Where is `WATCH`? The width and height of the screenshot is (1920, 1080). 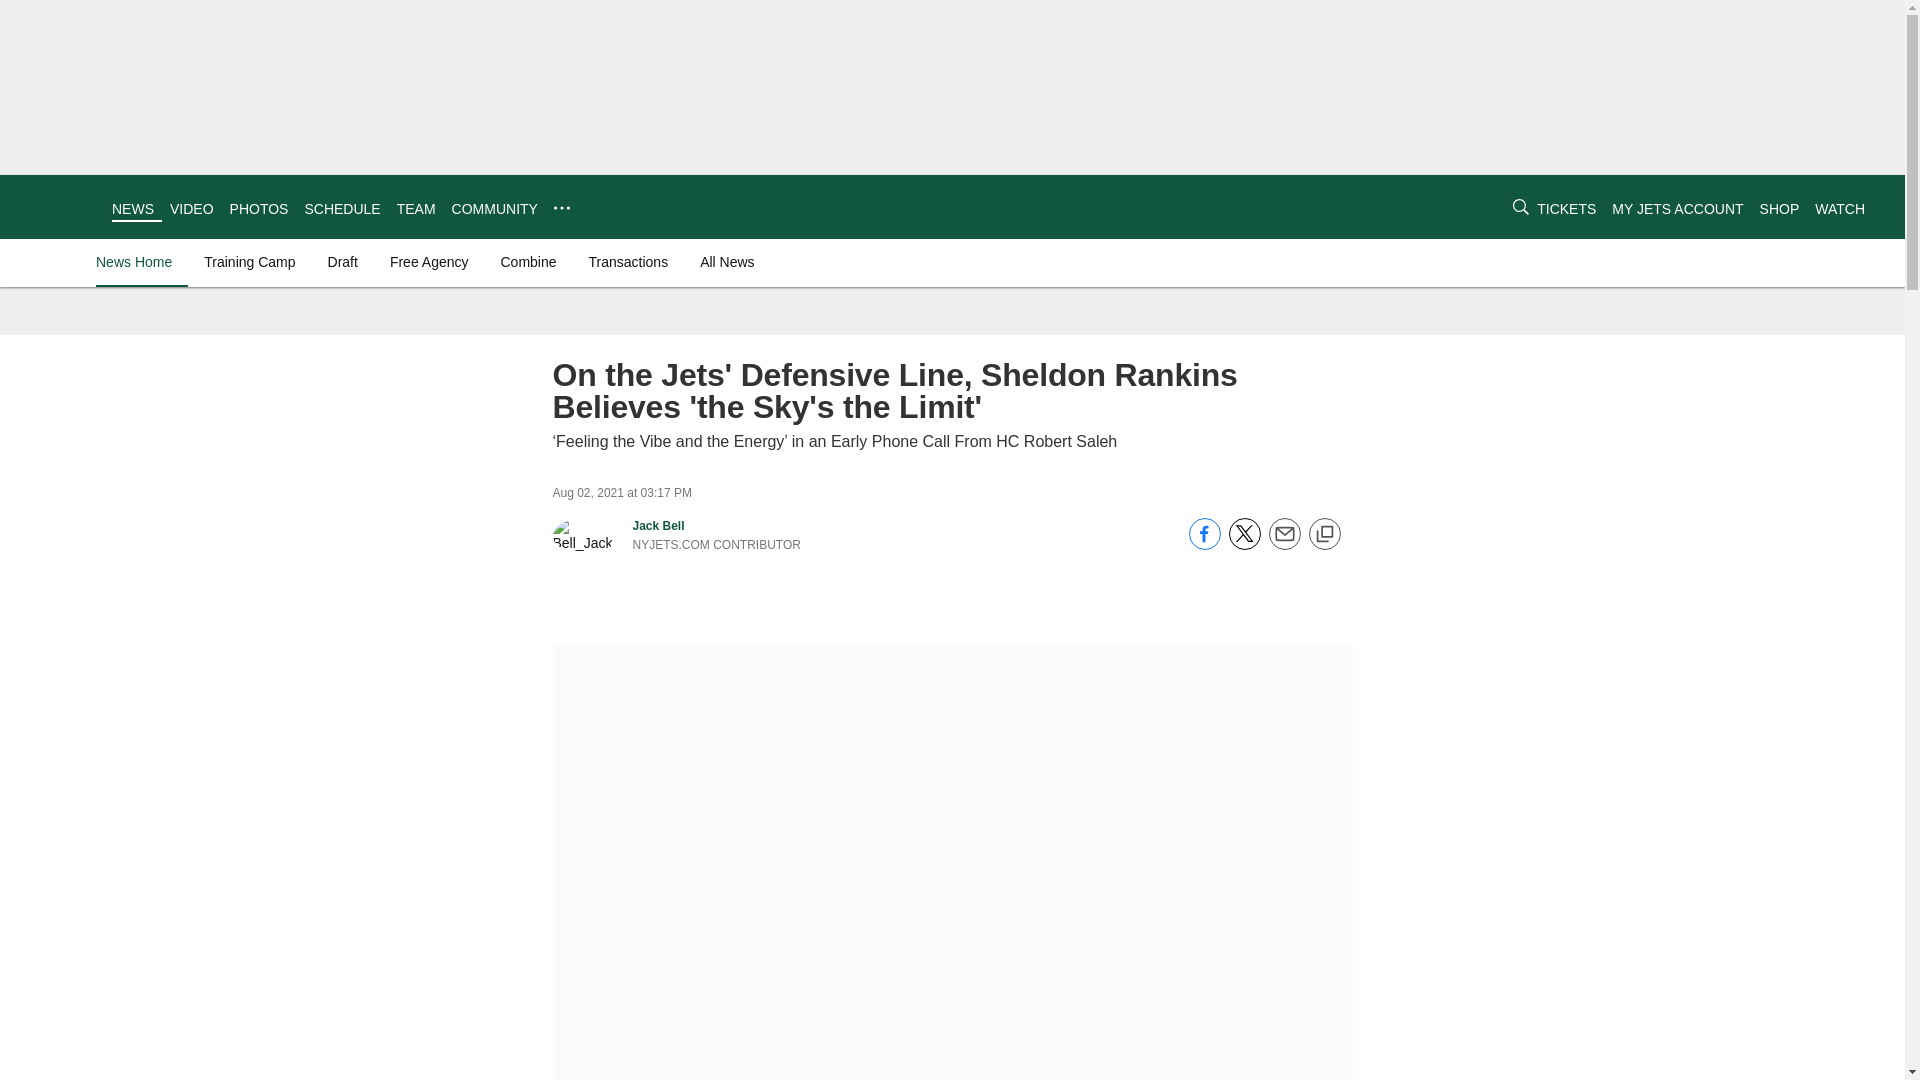
WATCH is located at coordinates (1839, 208).